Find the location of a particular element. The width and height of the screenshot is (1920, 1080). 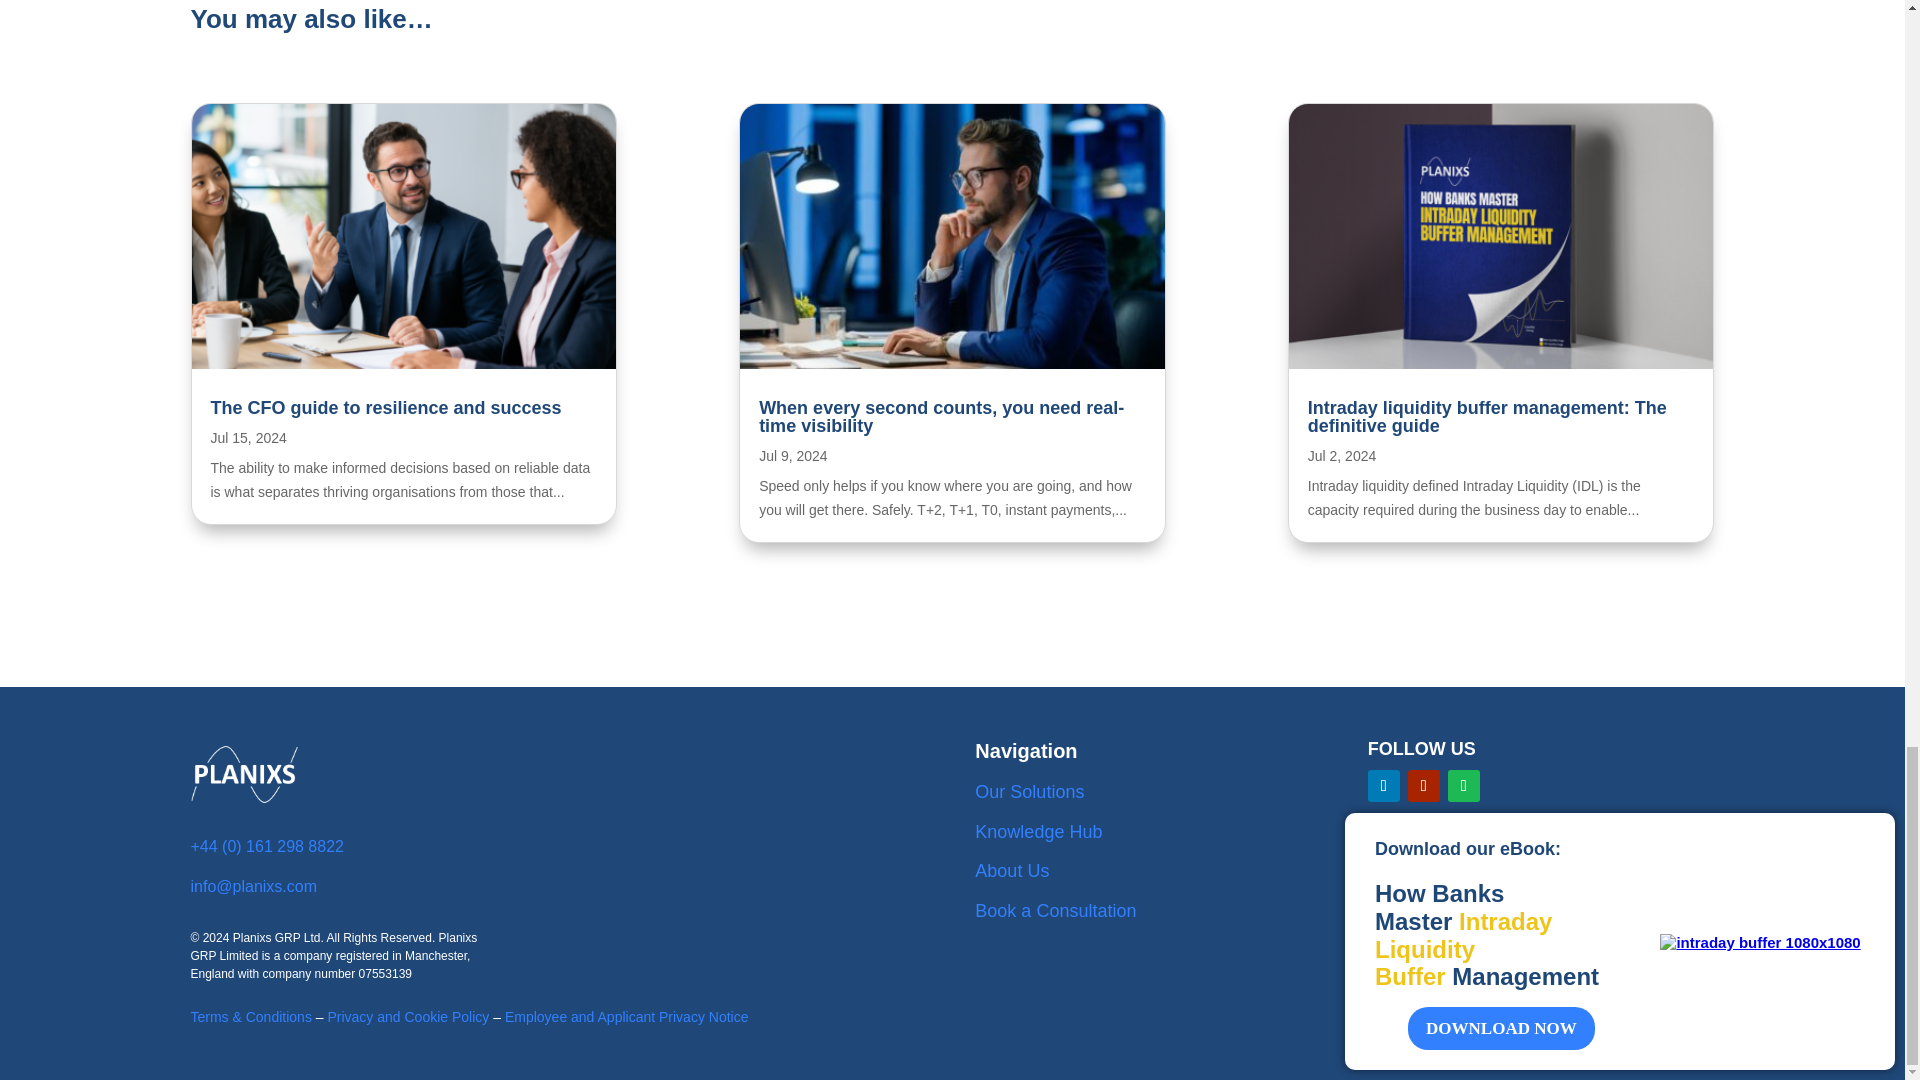

ecovardis logo website 100x100 is located at coordinates (1418, 882).